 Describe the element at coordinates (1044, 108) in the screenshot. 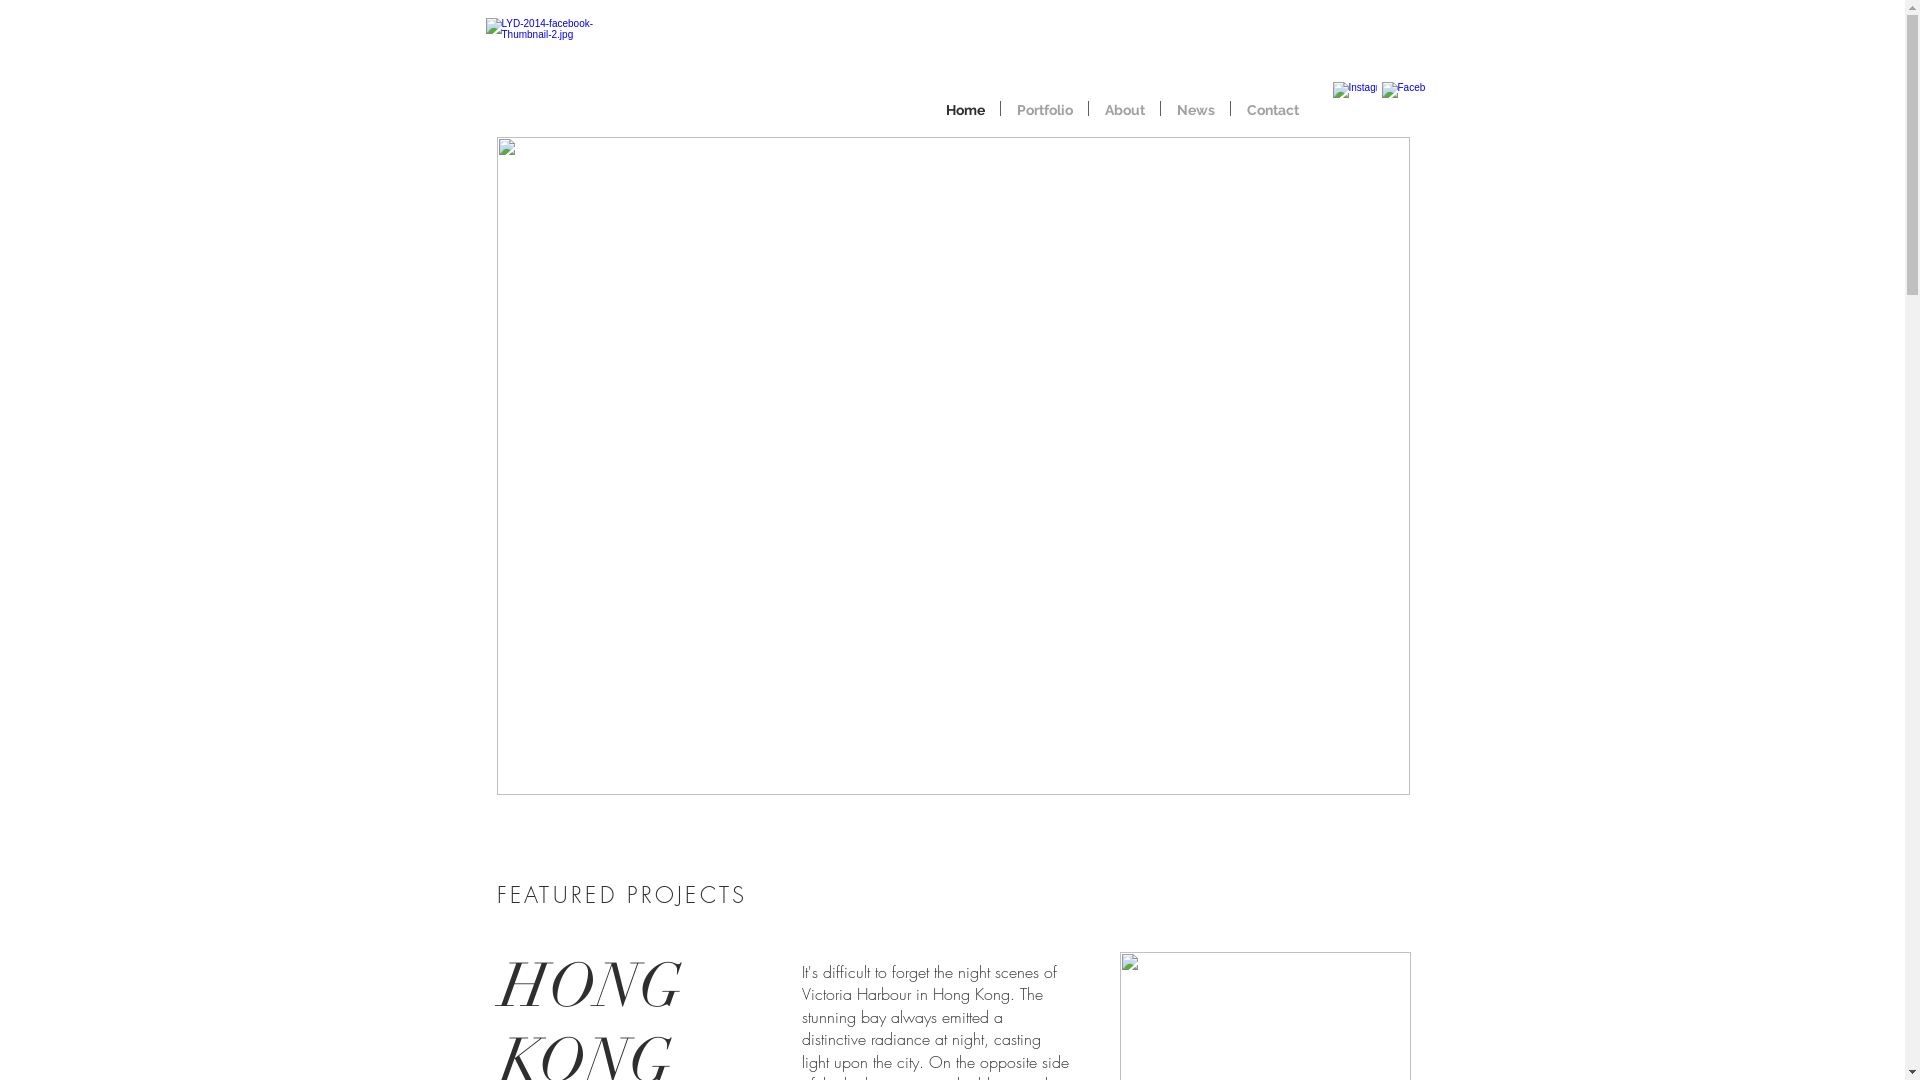

I see `Portfolio` at that location.